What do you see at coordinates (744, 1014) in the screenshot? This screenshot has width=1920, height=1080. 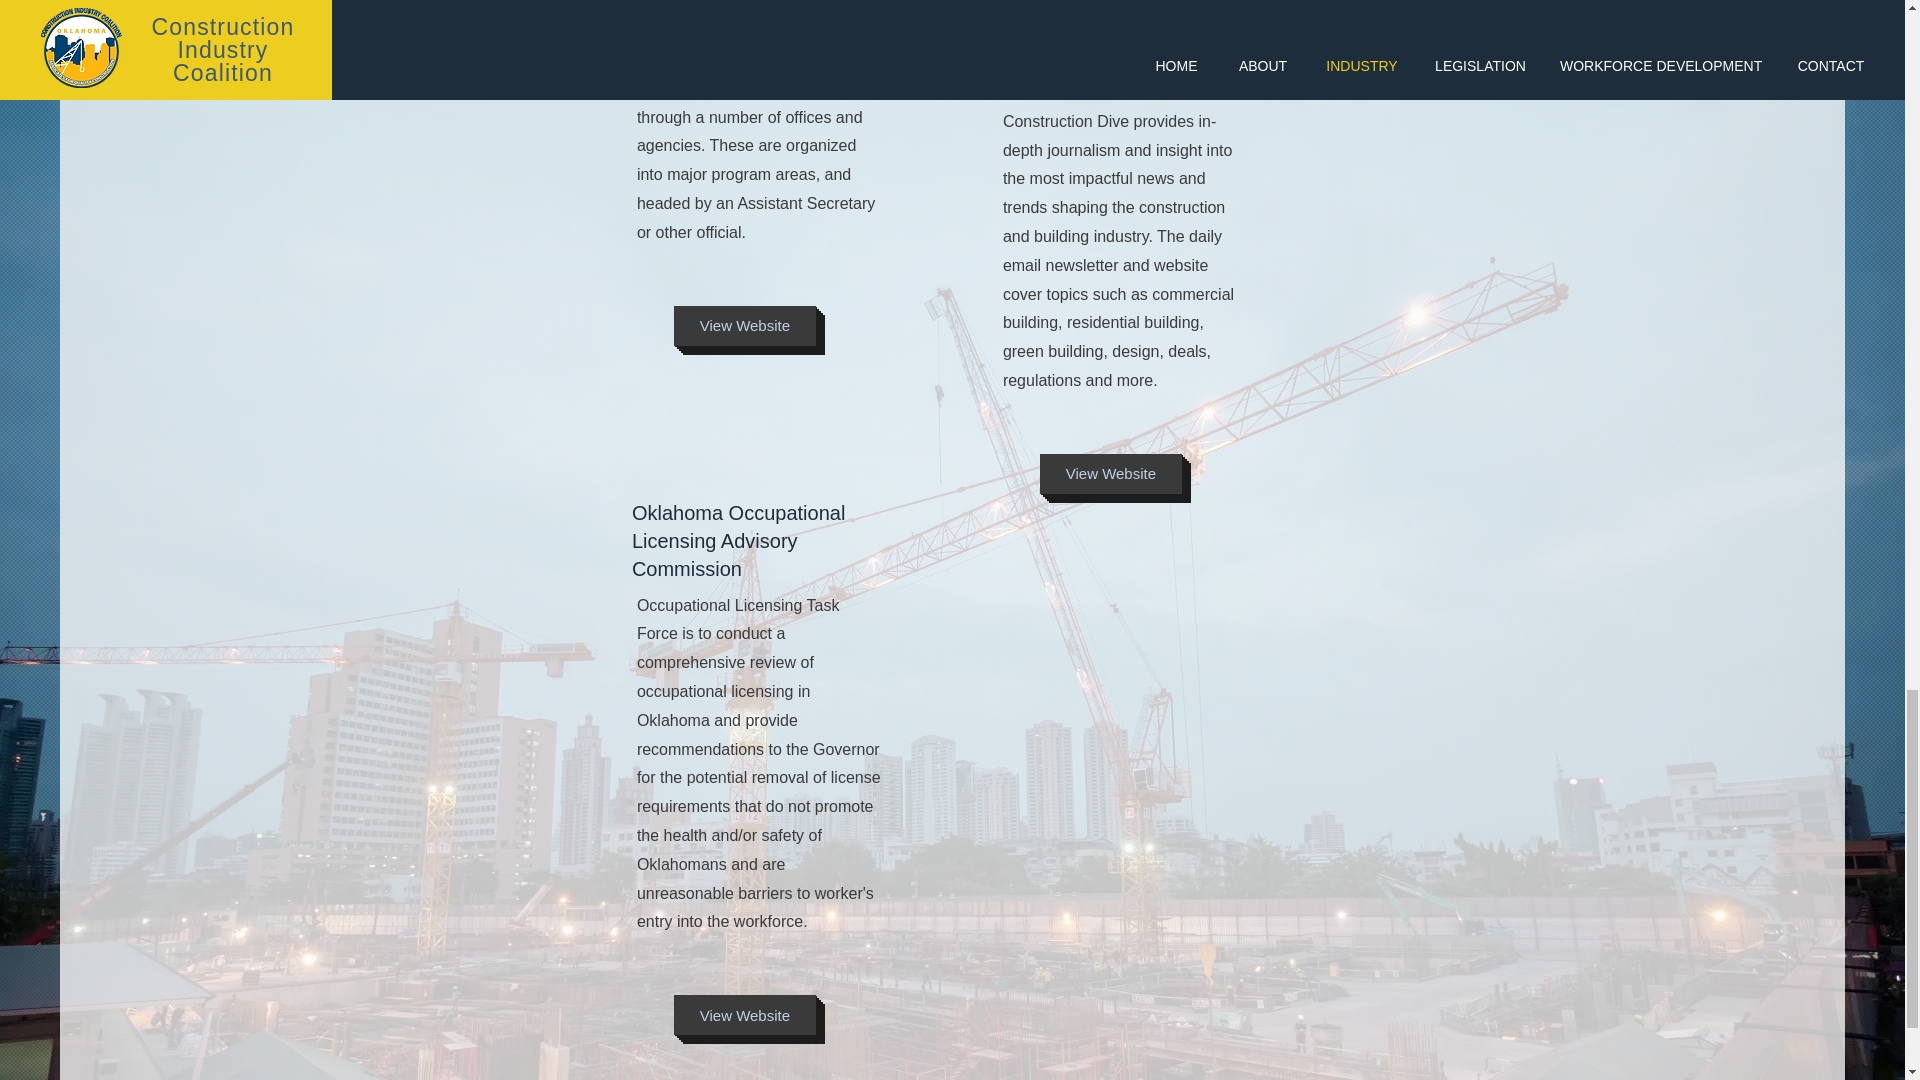 I see `View Website` at bounding box center [744, 1014].